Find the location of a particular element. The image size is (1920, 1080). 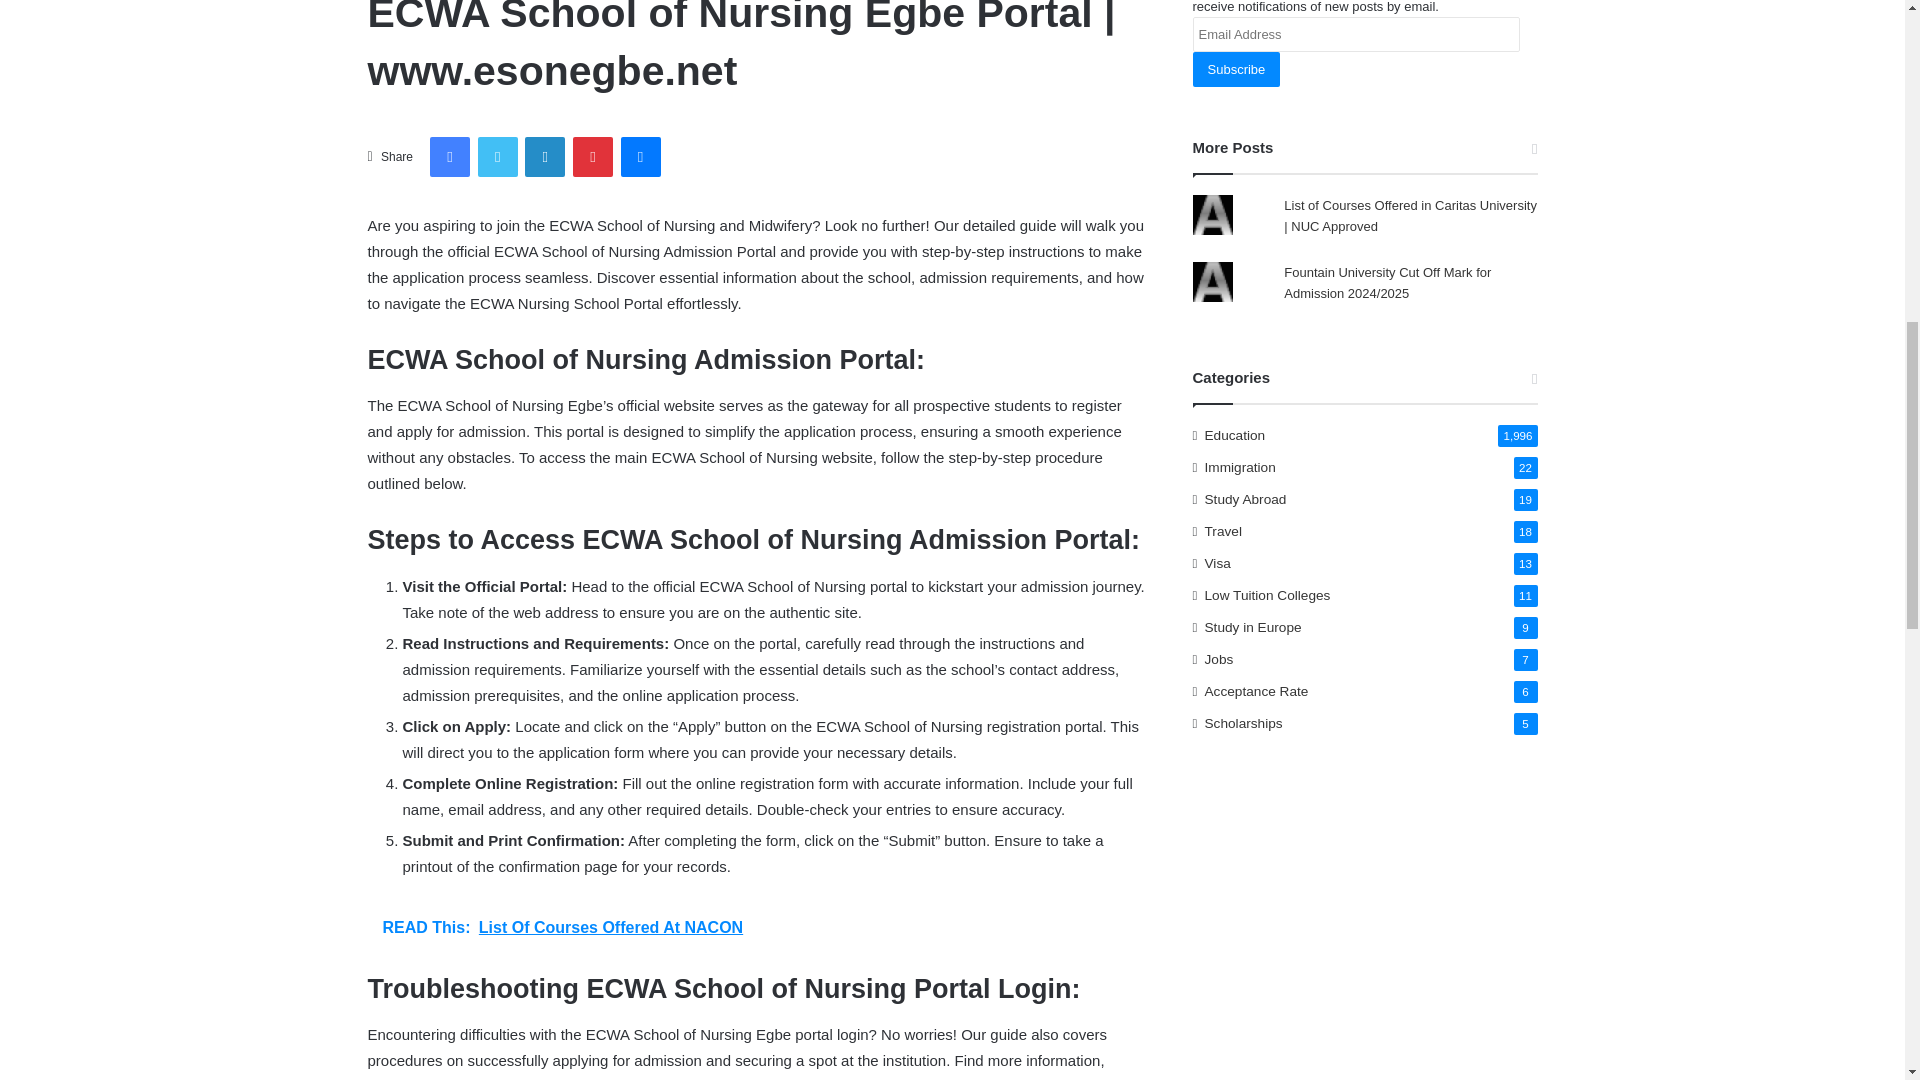

LinkedIn is located at coordinates (544, 157).